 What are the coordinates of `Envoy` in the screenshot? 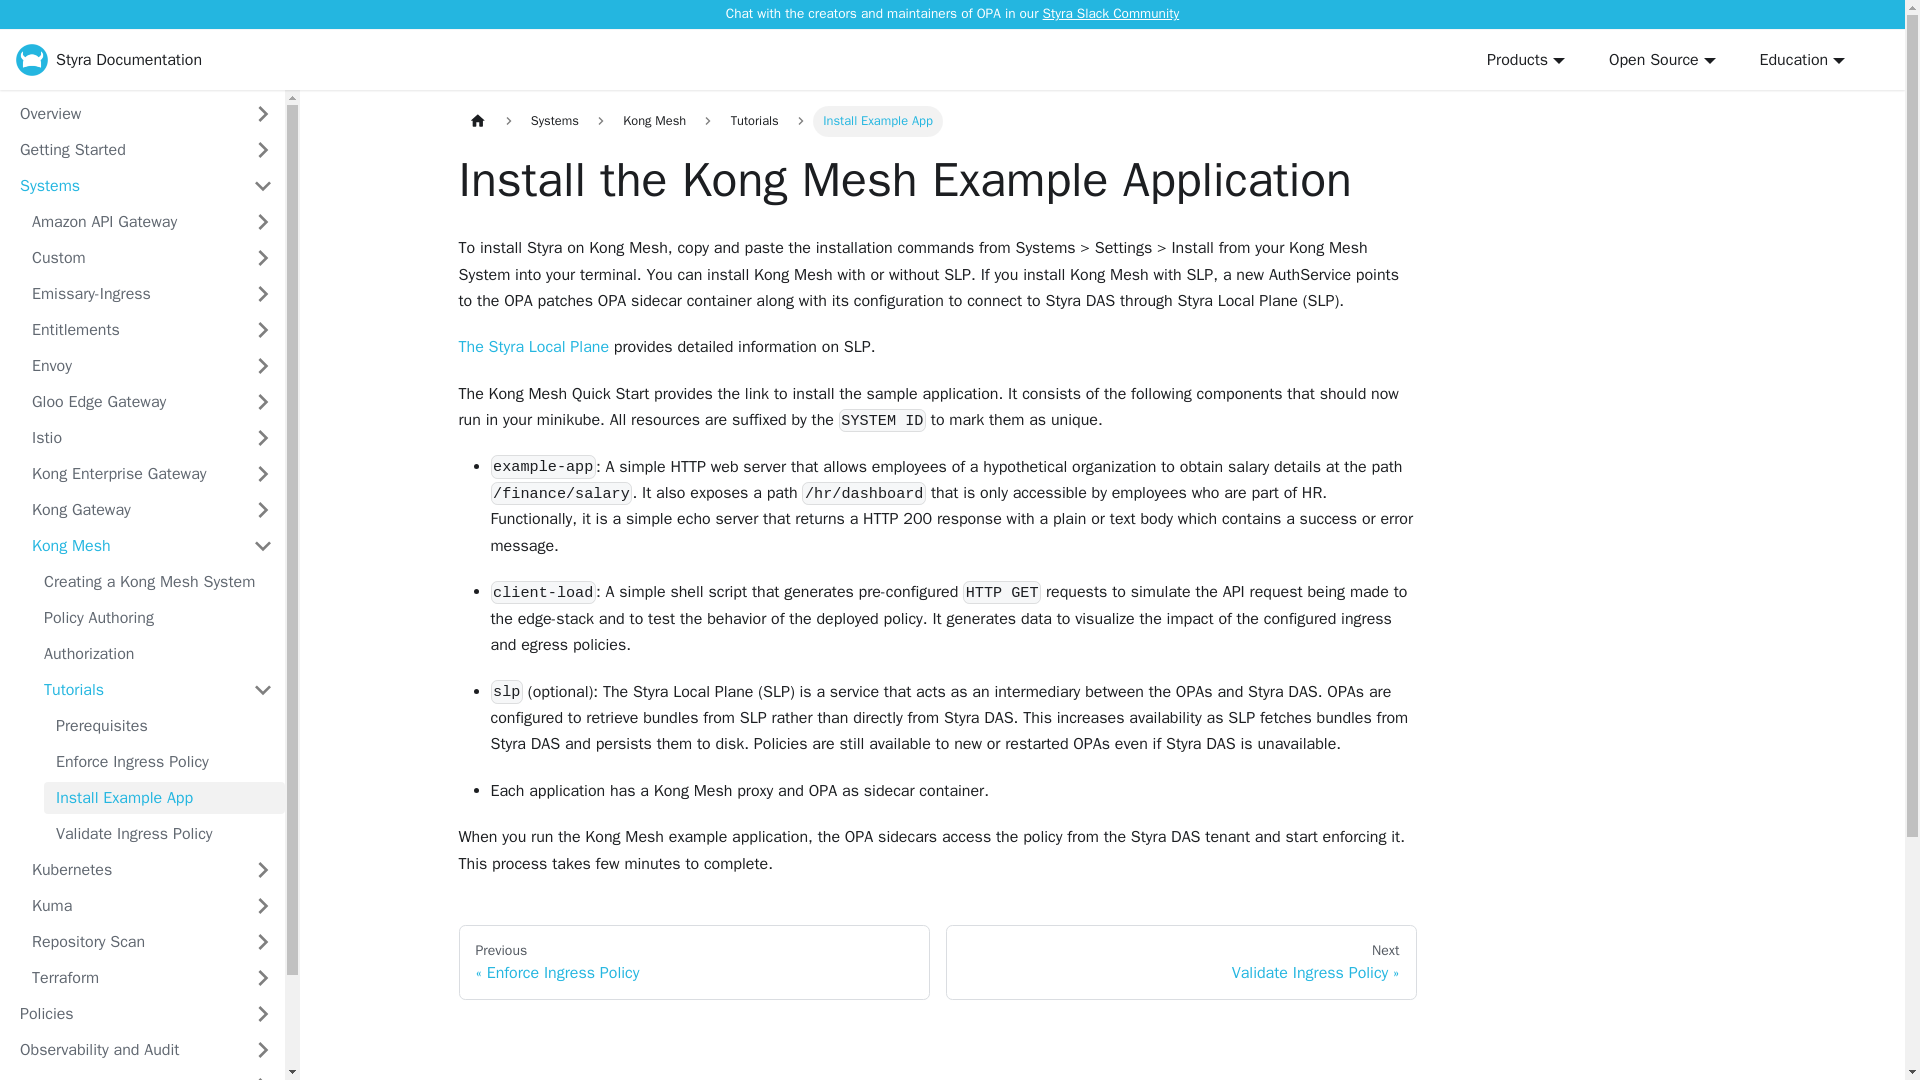 It's located at (130, 366).